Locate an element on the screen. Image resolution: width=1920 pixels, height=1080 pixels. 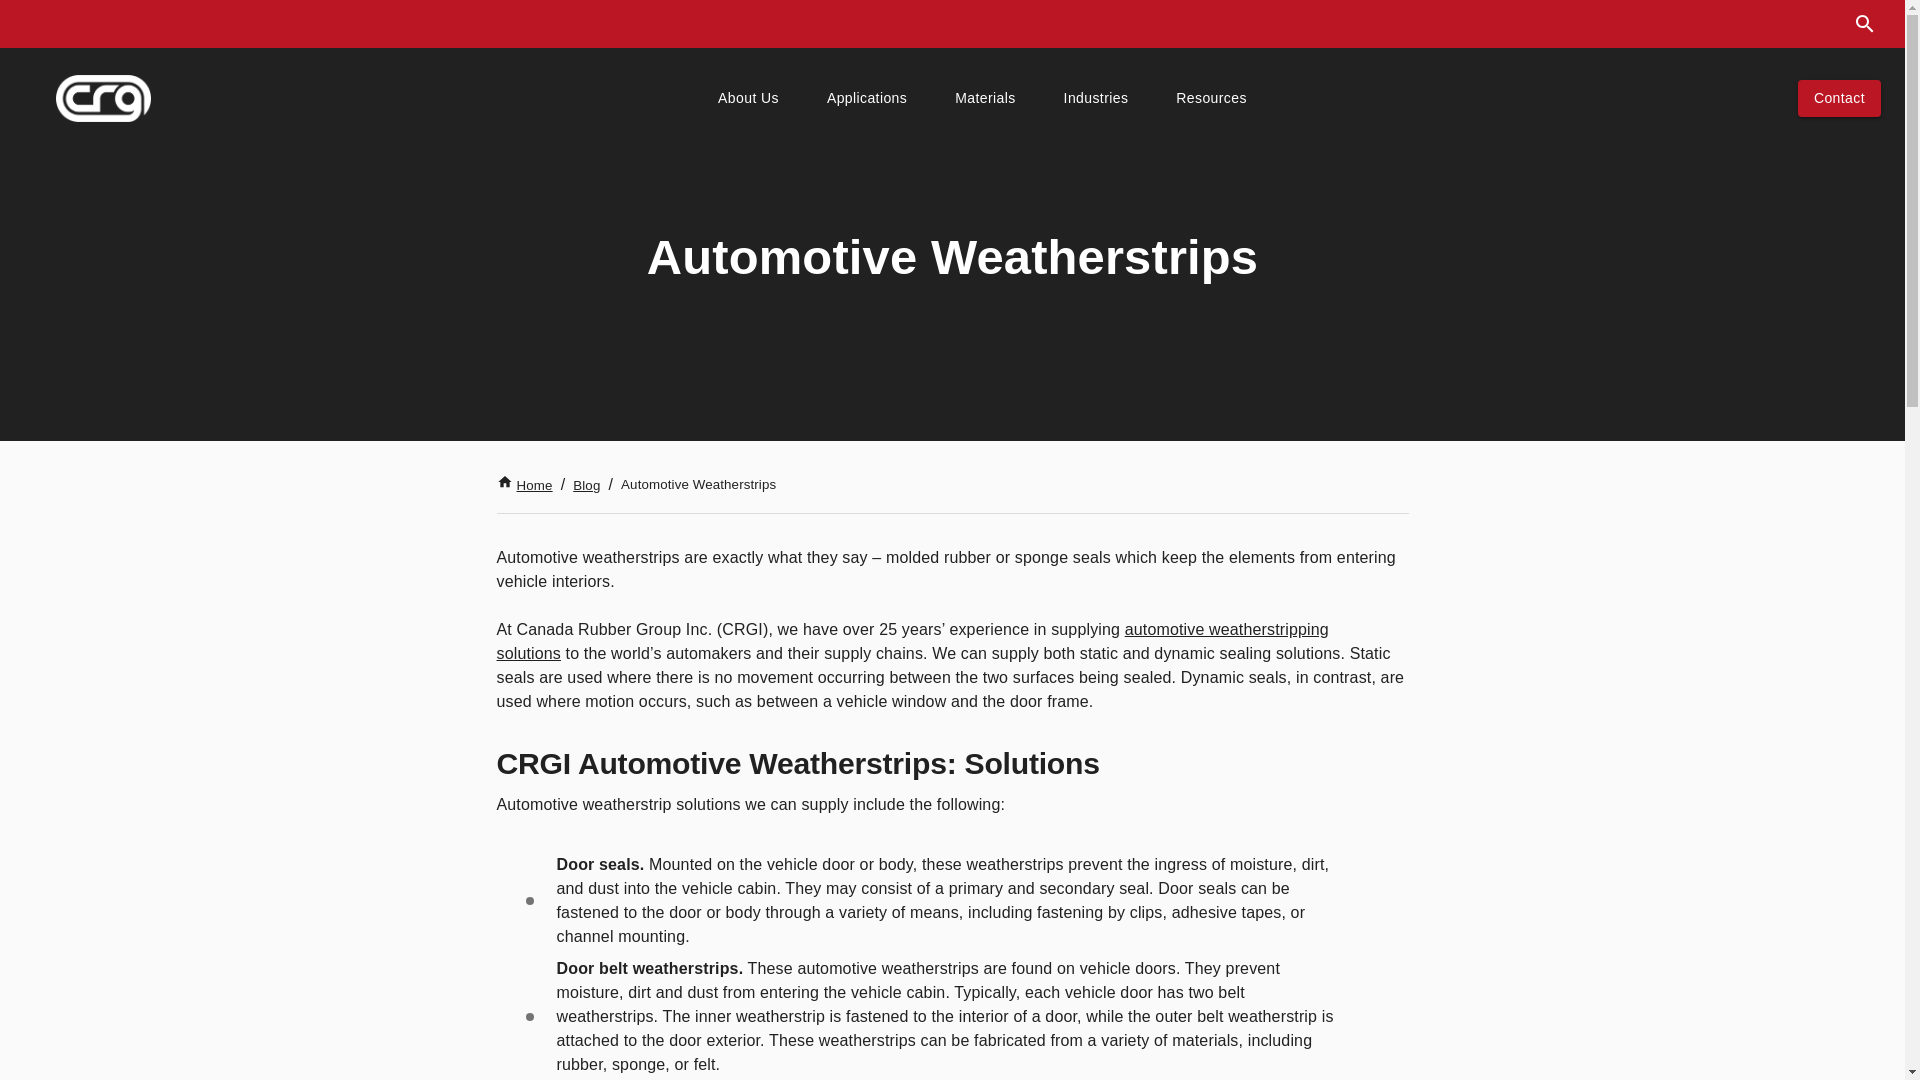
Contact is located at coordinates (1839, 98).